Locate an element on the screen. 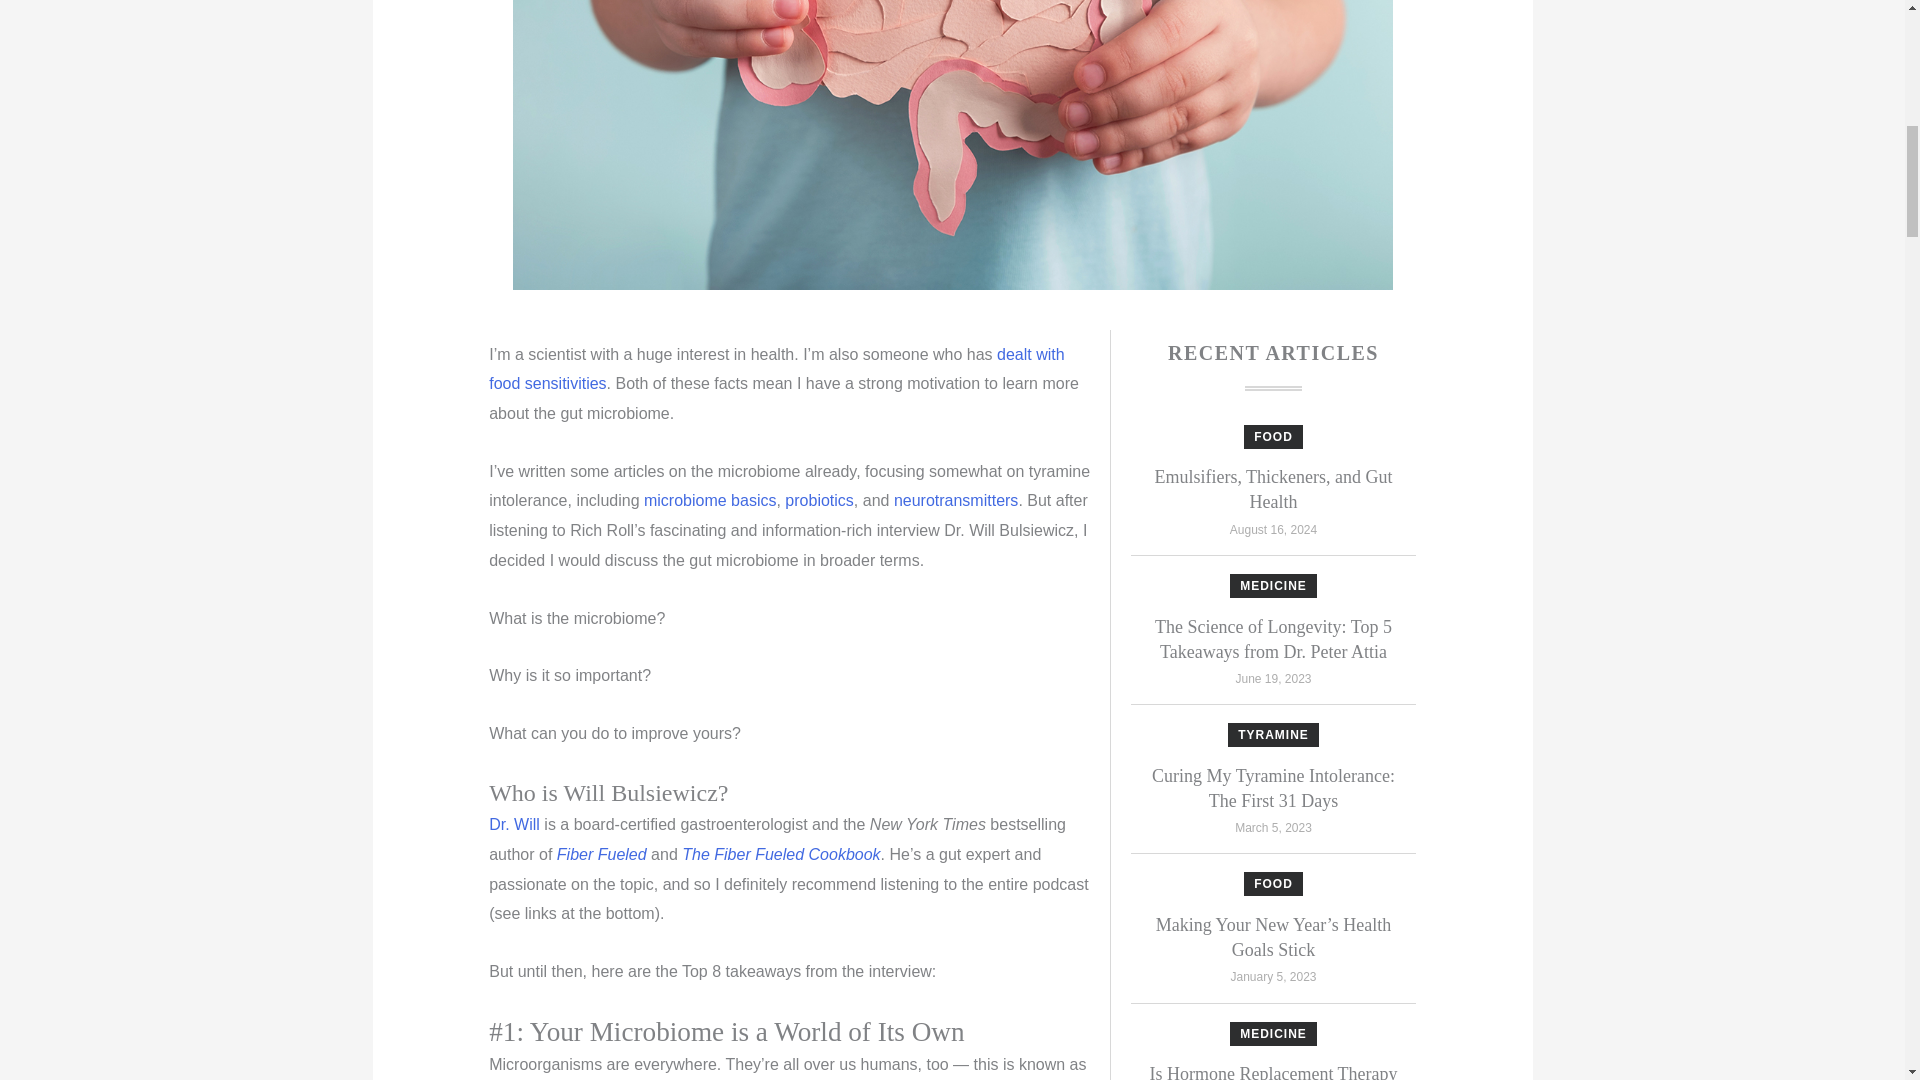  dealt with food sensitivities is located at coordinates (776, 369).